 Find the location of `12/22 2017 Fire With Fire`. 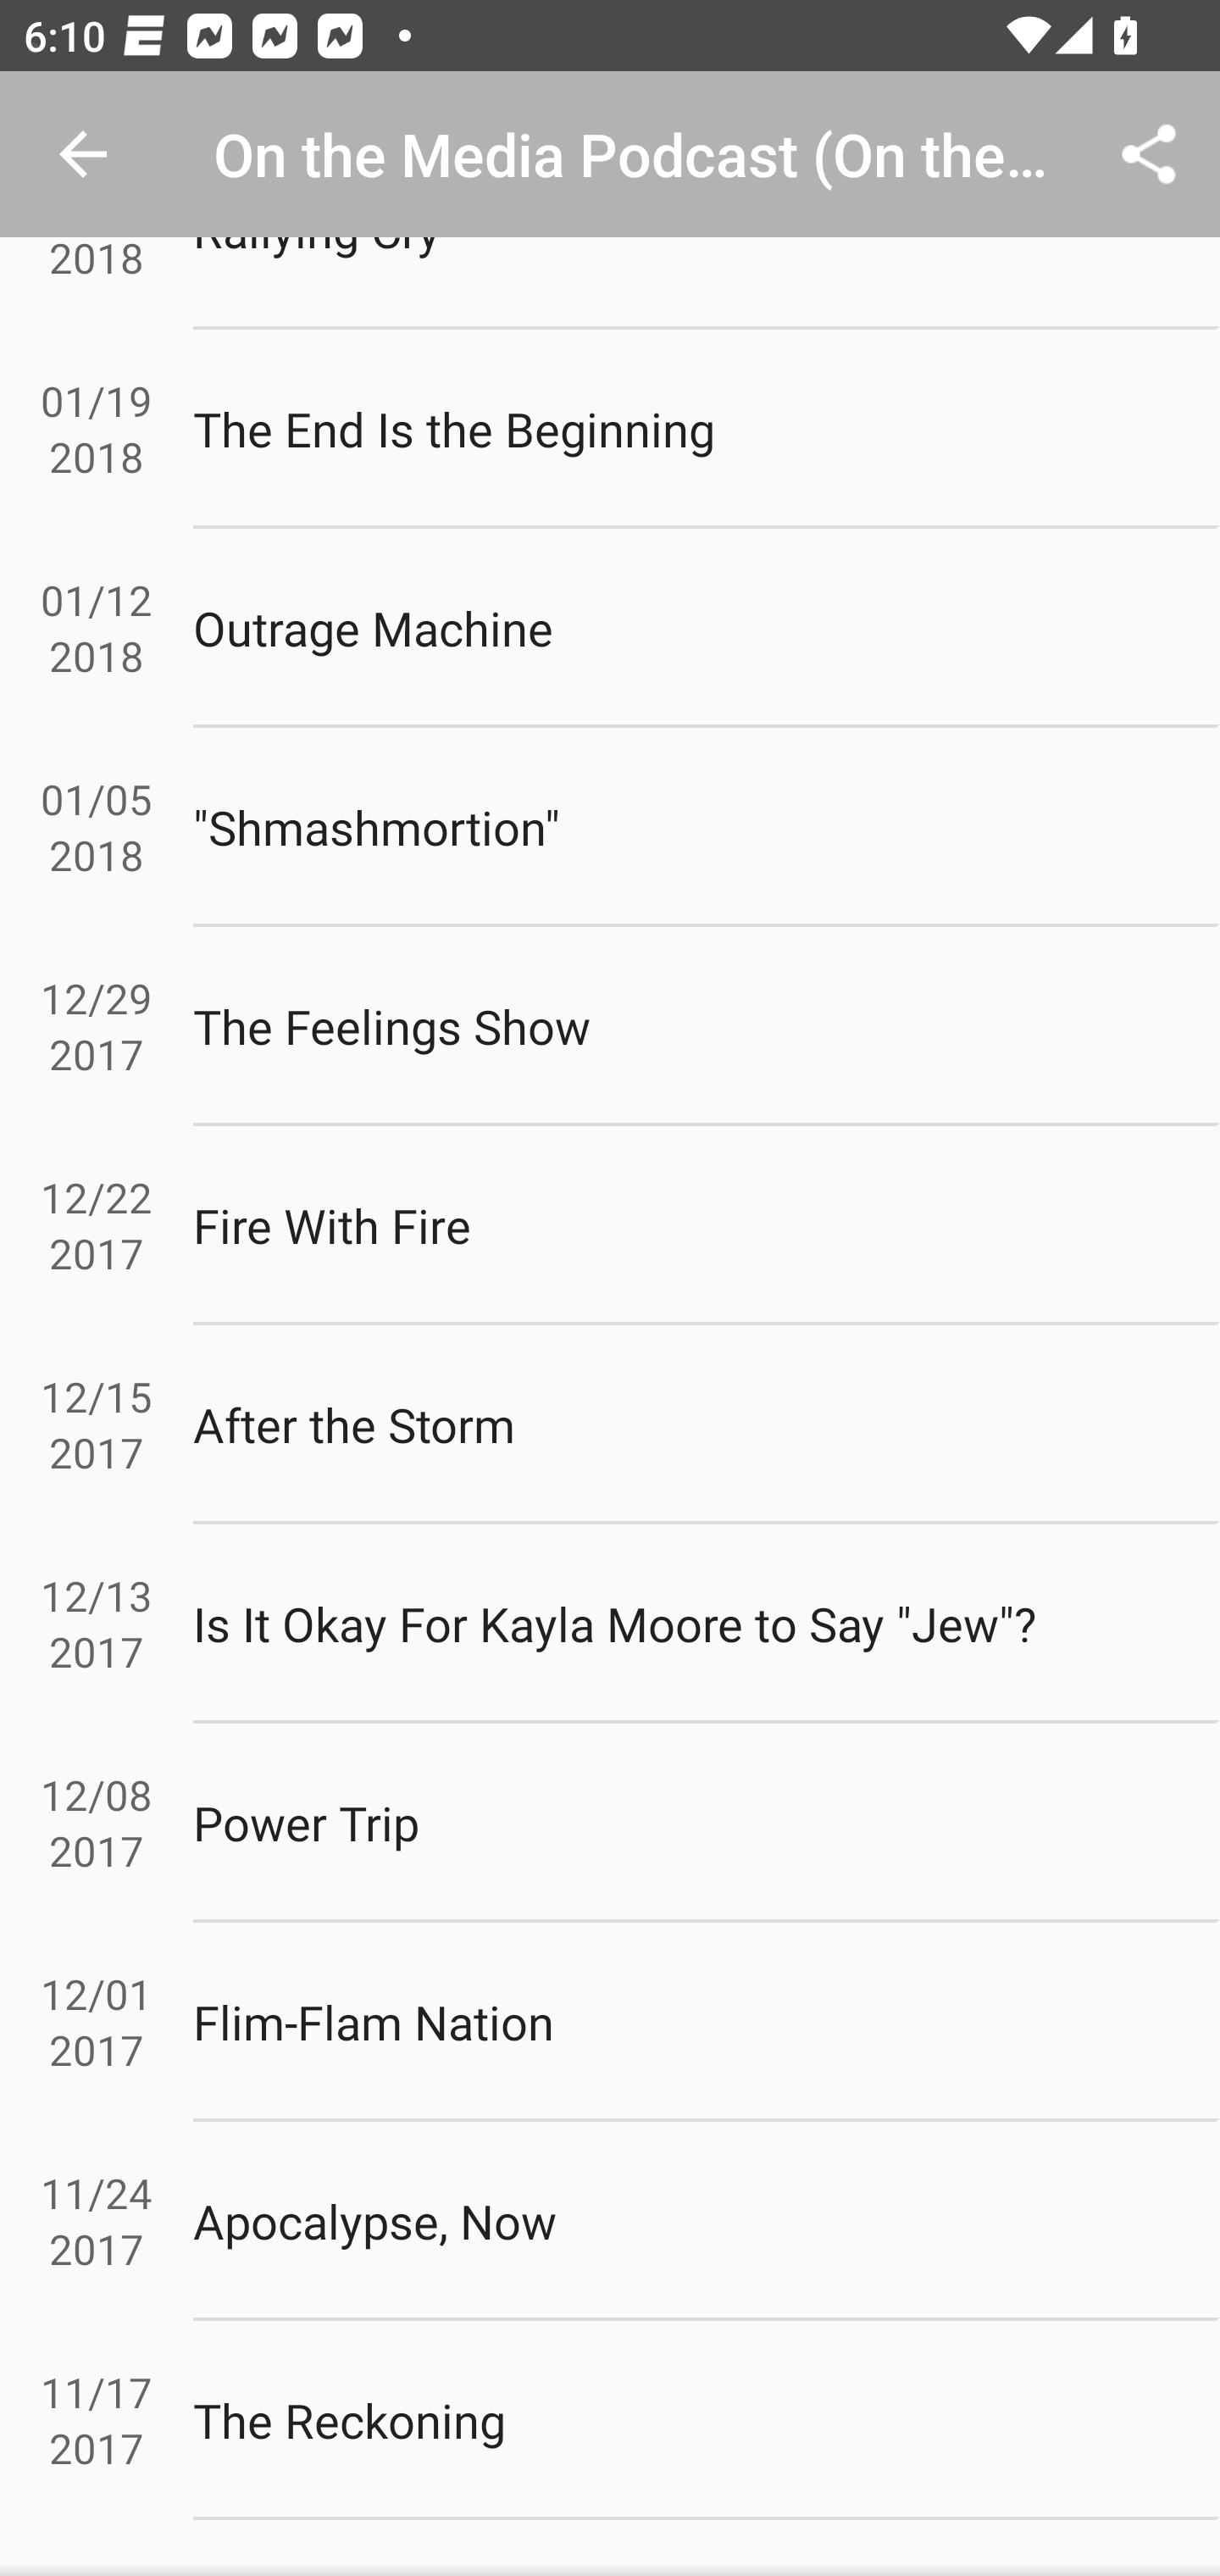

12/22 2017 Fire With Fire is located at coordinates (610, 1224).